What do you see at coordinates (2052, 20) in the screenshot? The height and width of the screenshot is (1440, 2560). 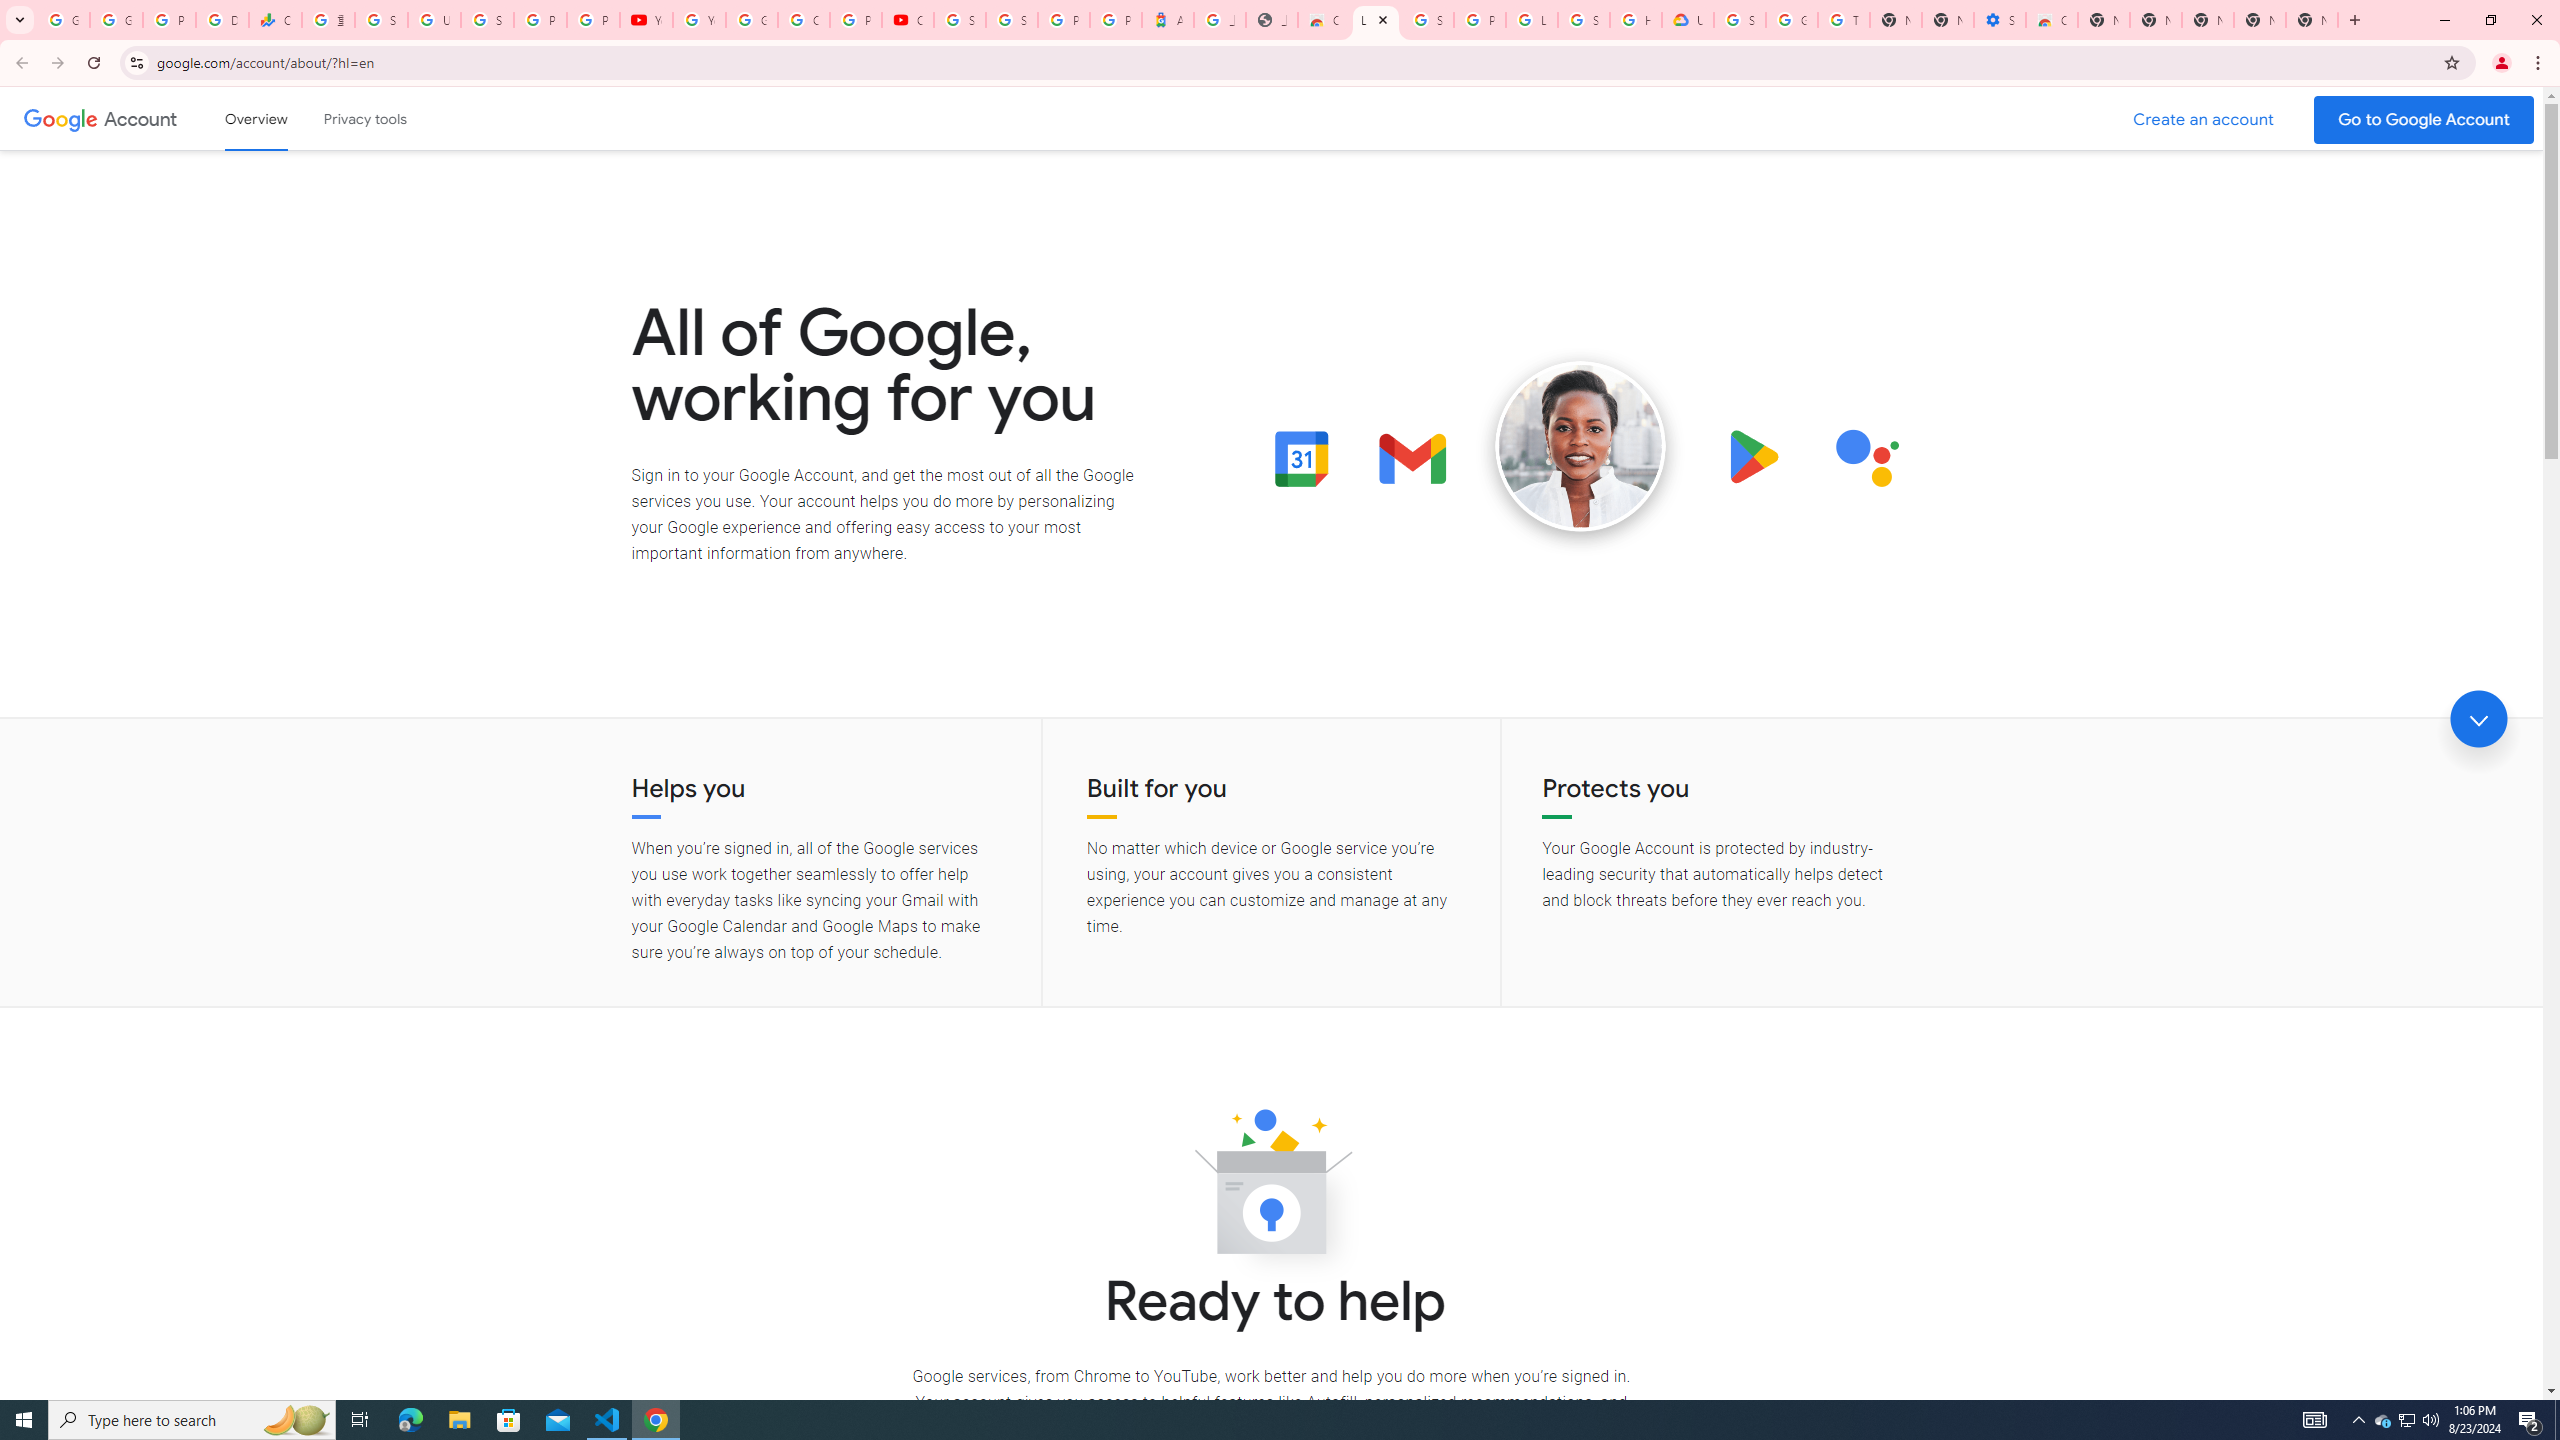 I see `Chrome Web Store - Accessibility extensions` at bounding box center [2052, 20].